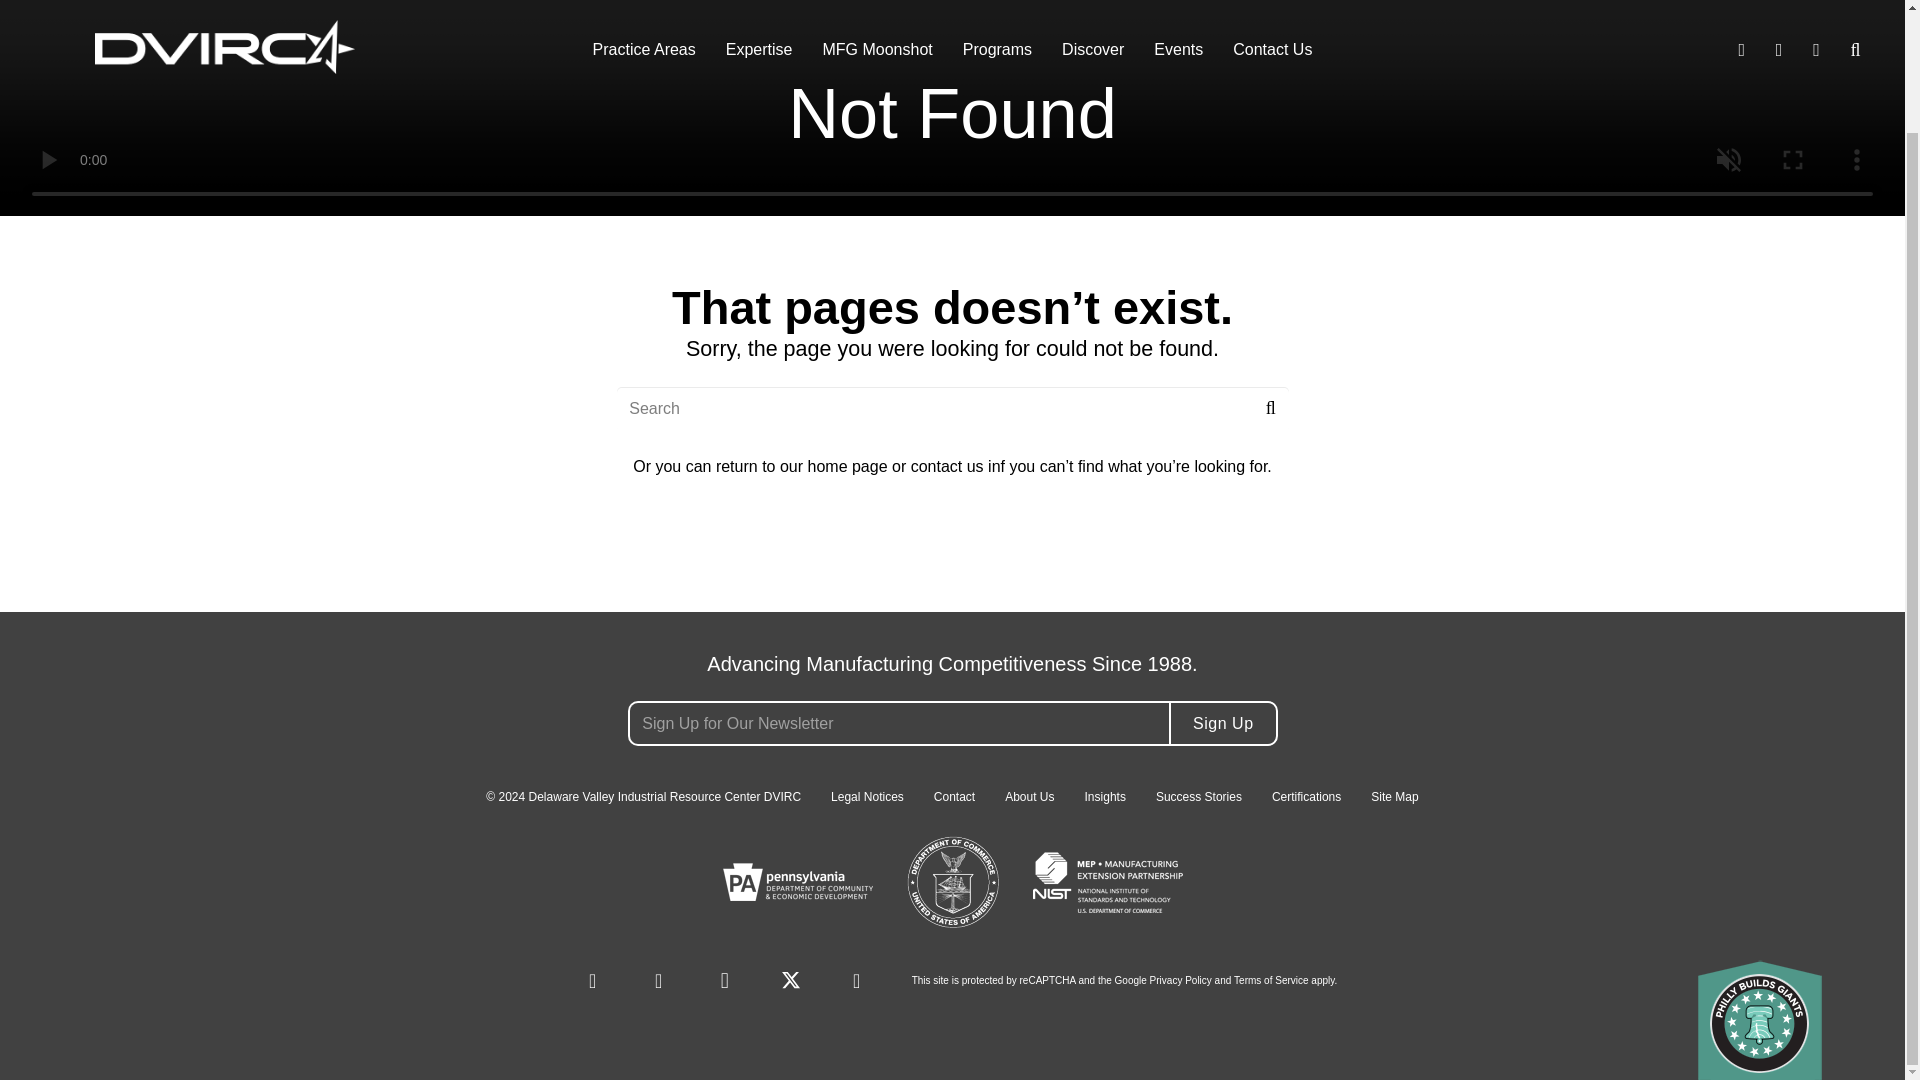  Describe the element at coordinates (593, 980) in the screenshot. I see `LinkedIn` at that location.